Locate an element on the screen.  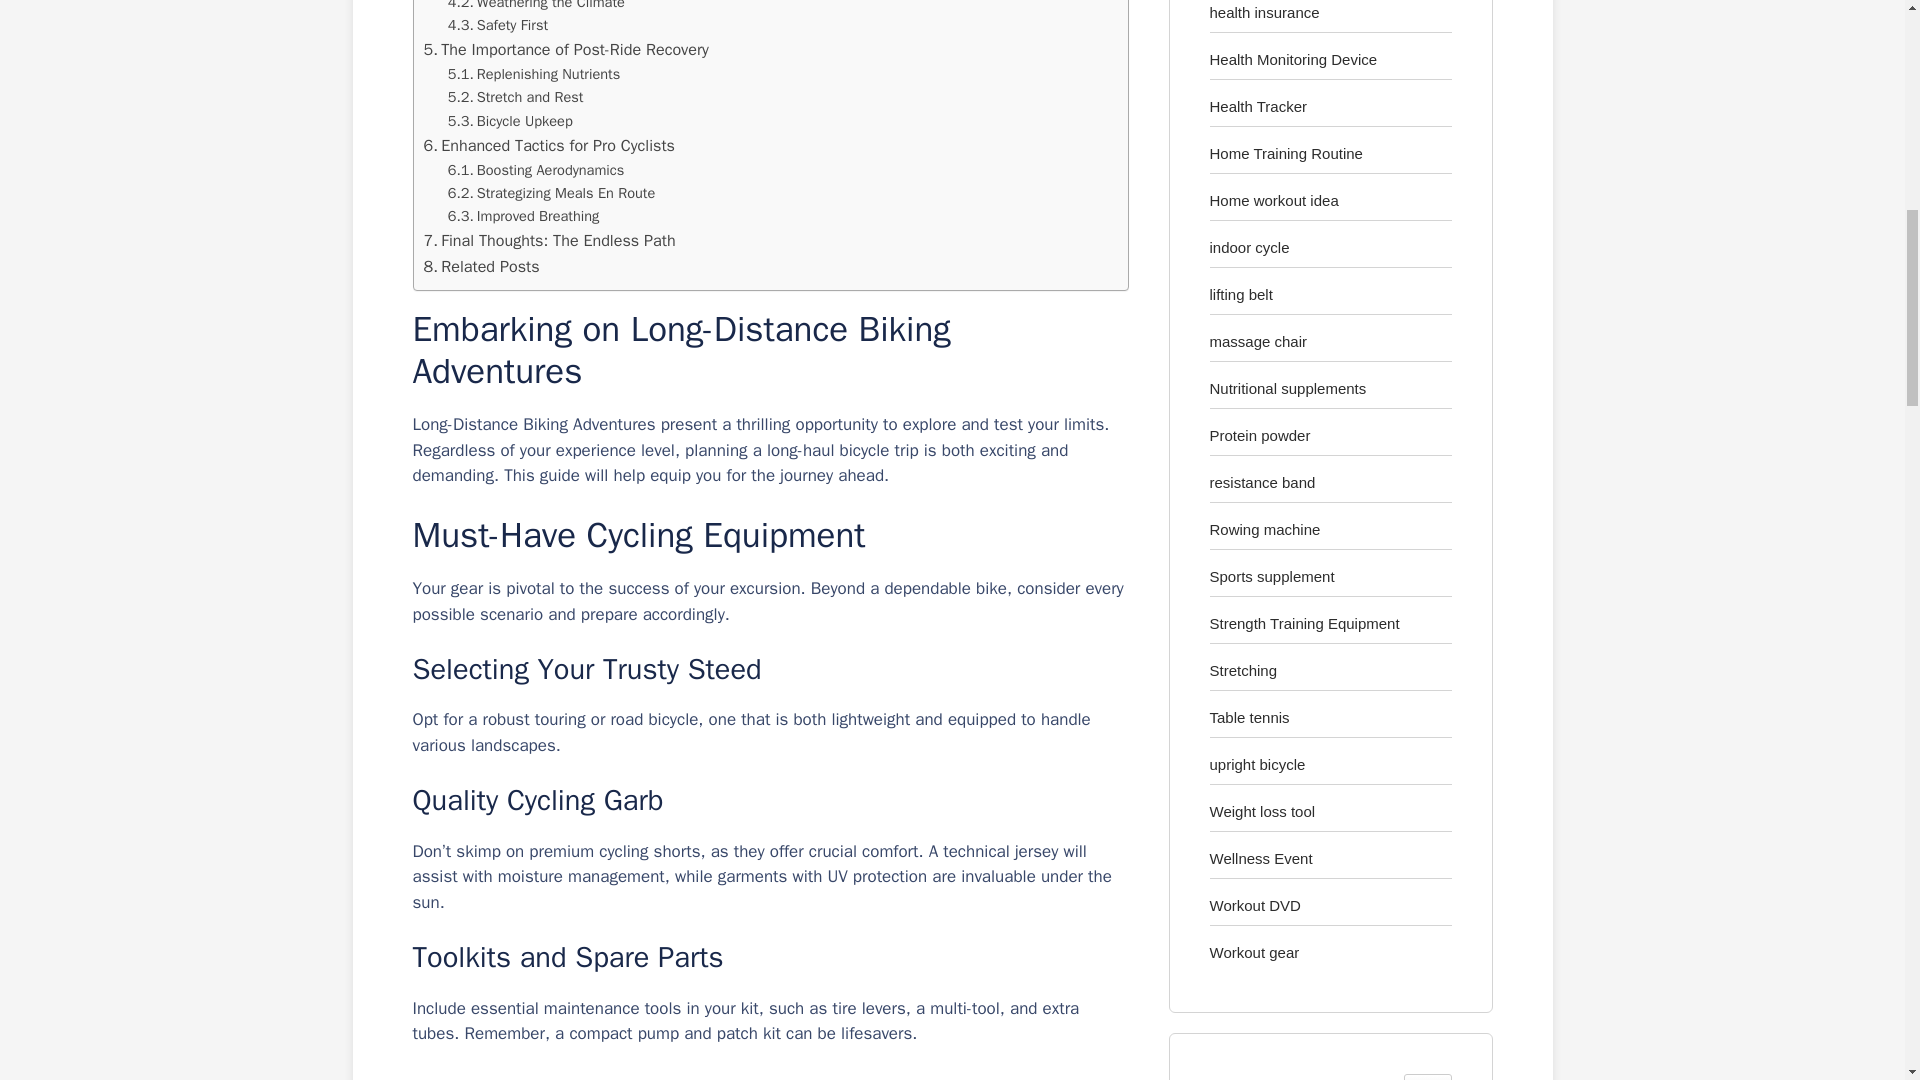
The Importance of Post-Ride Recovery is located at coordinates (566, 49).